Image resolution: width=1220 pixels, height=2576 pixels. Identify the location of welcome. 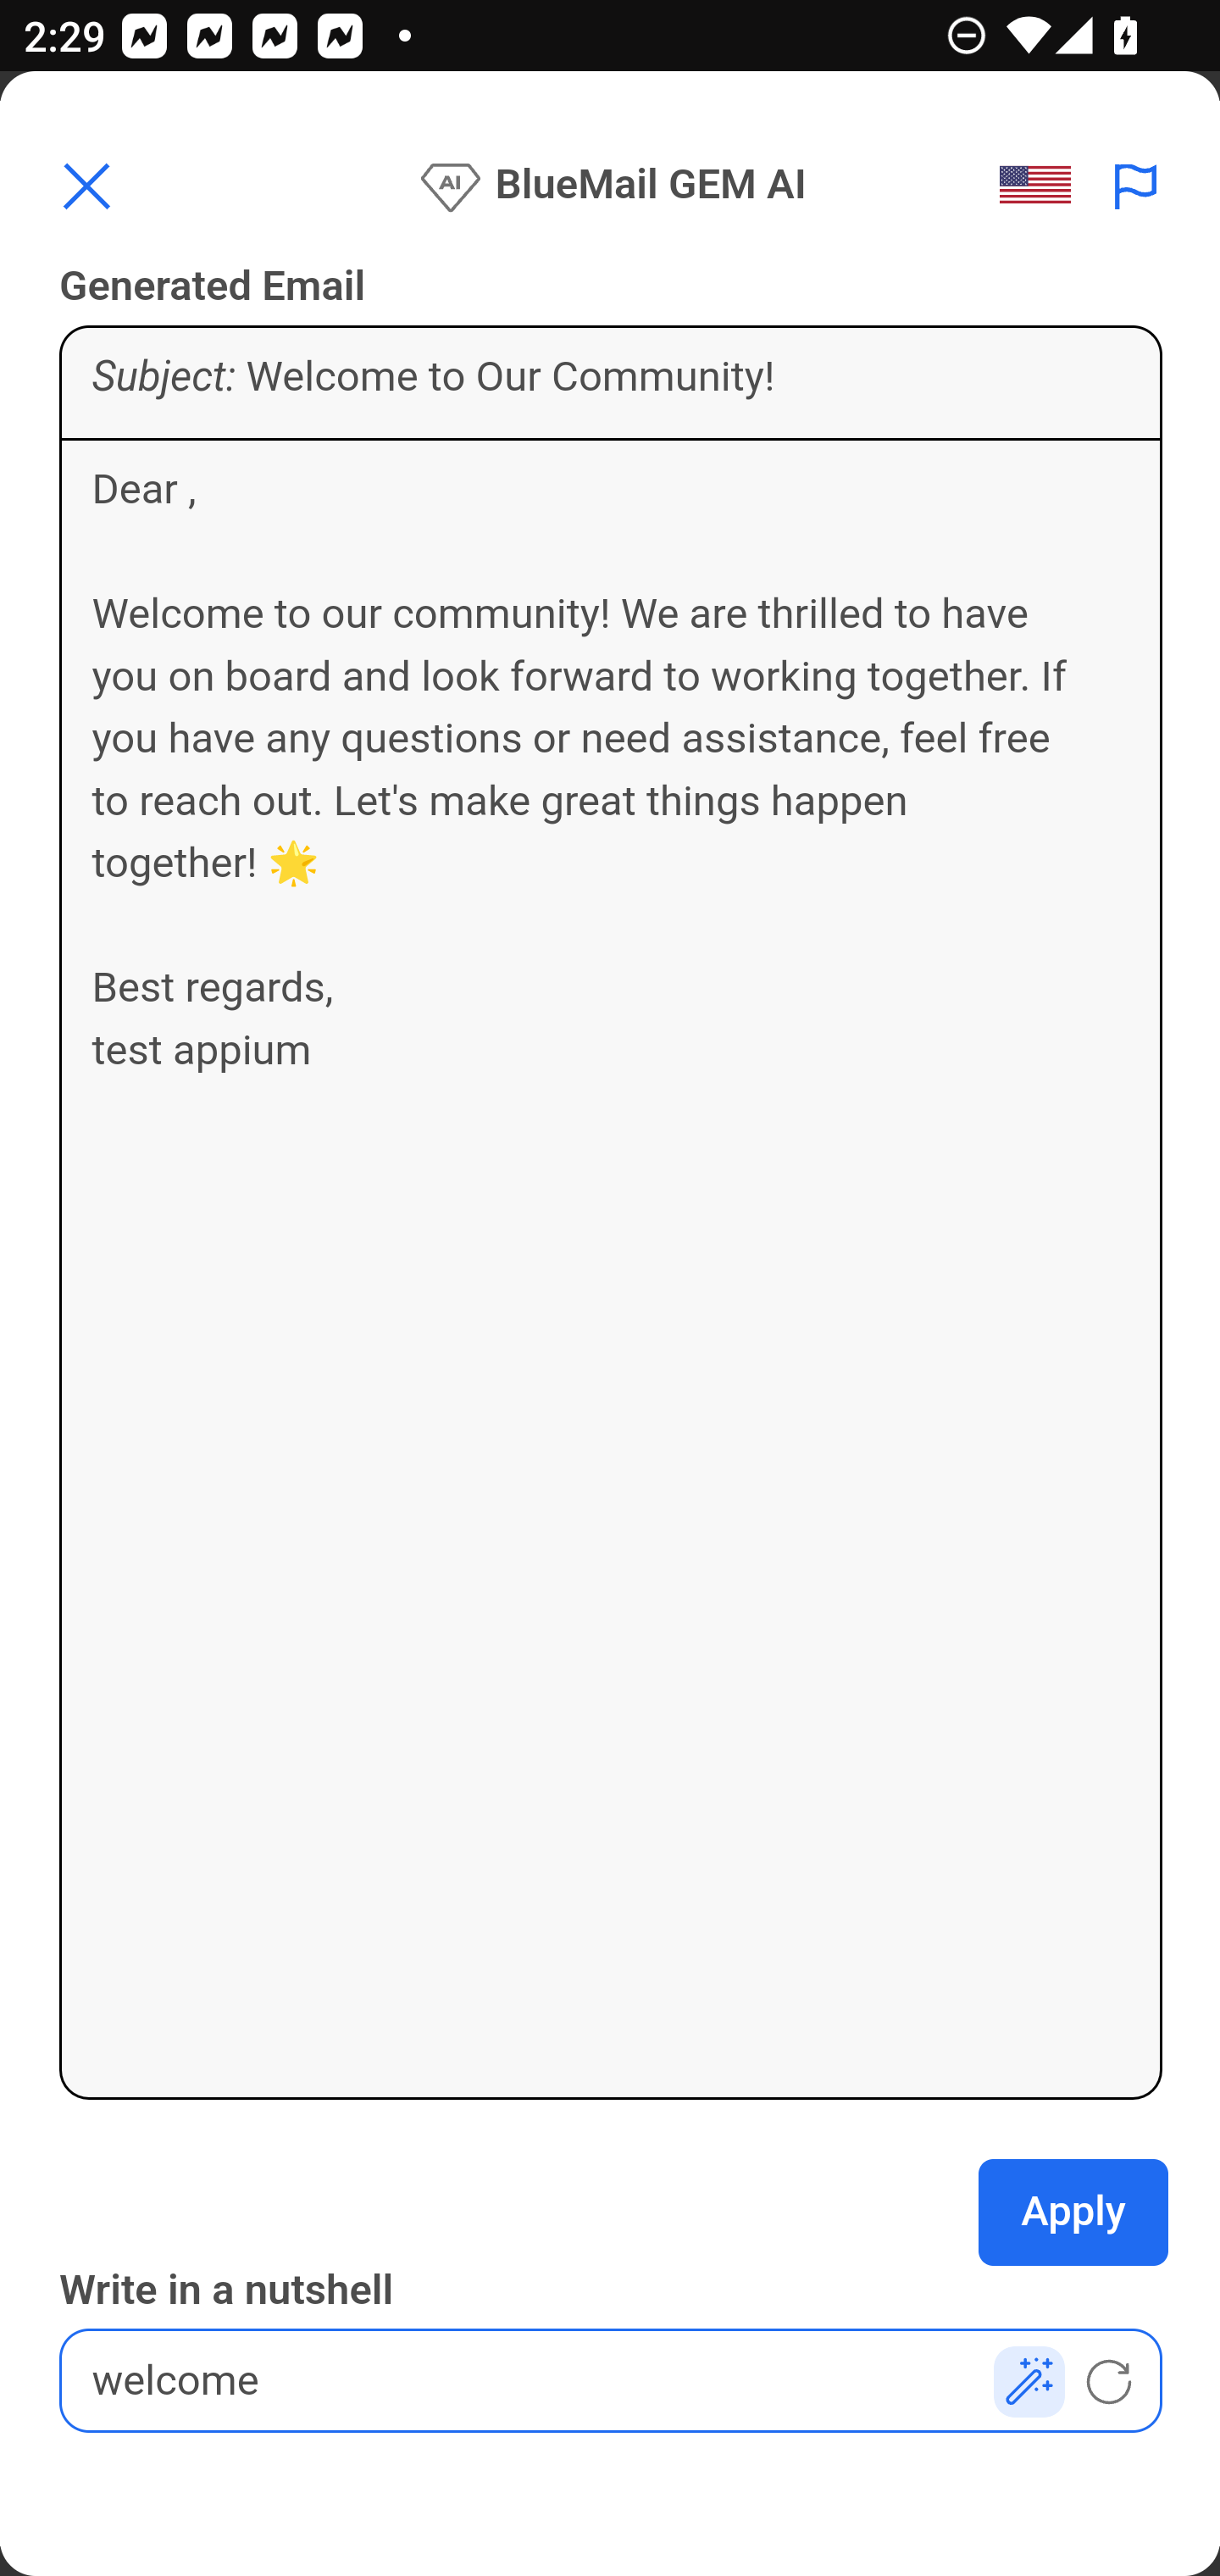
(612, 2381).